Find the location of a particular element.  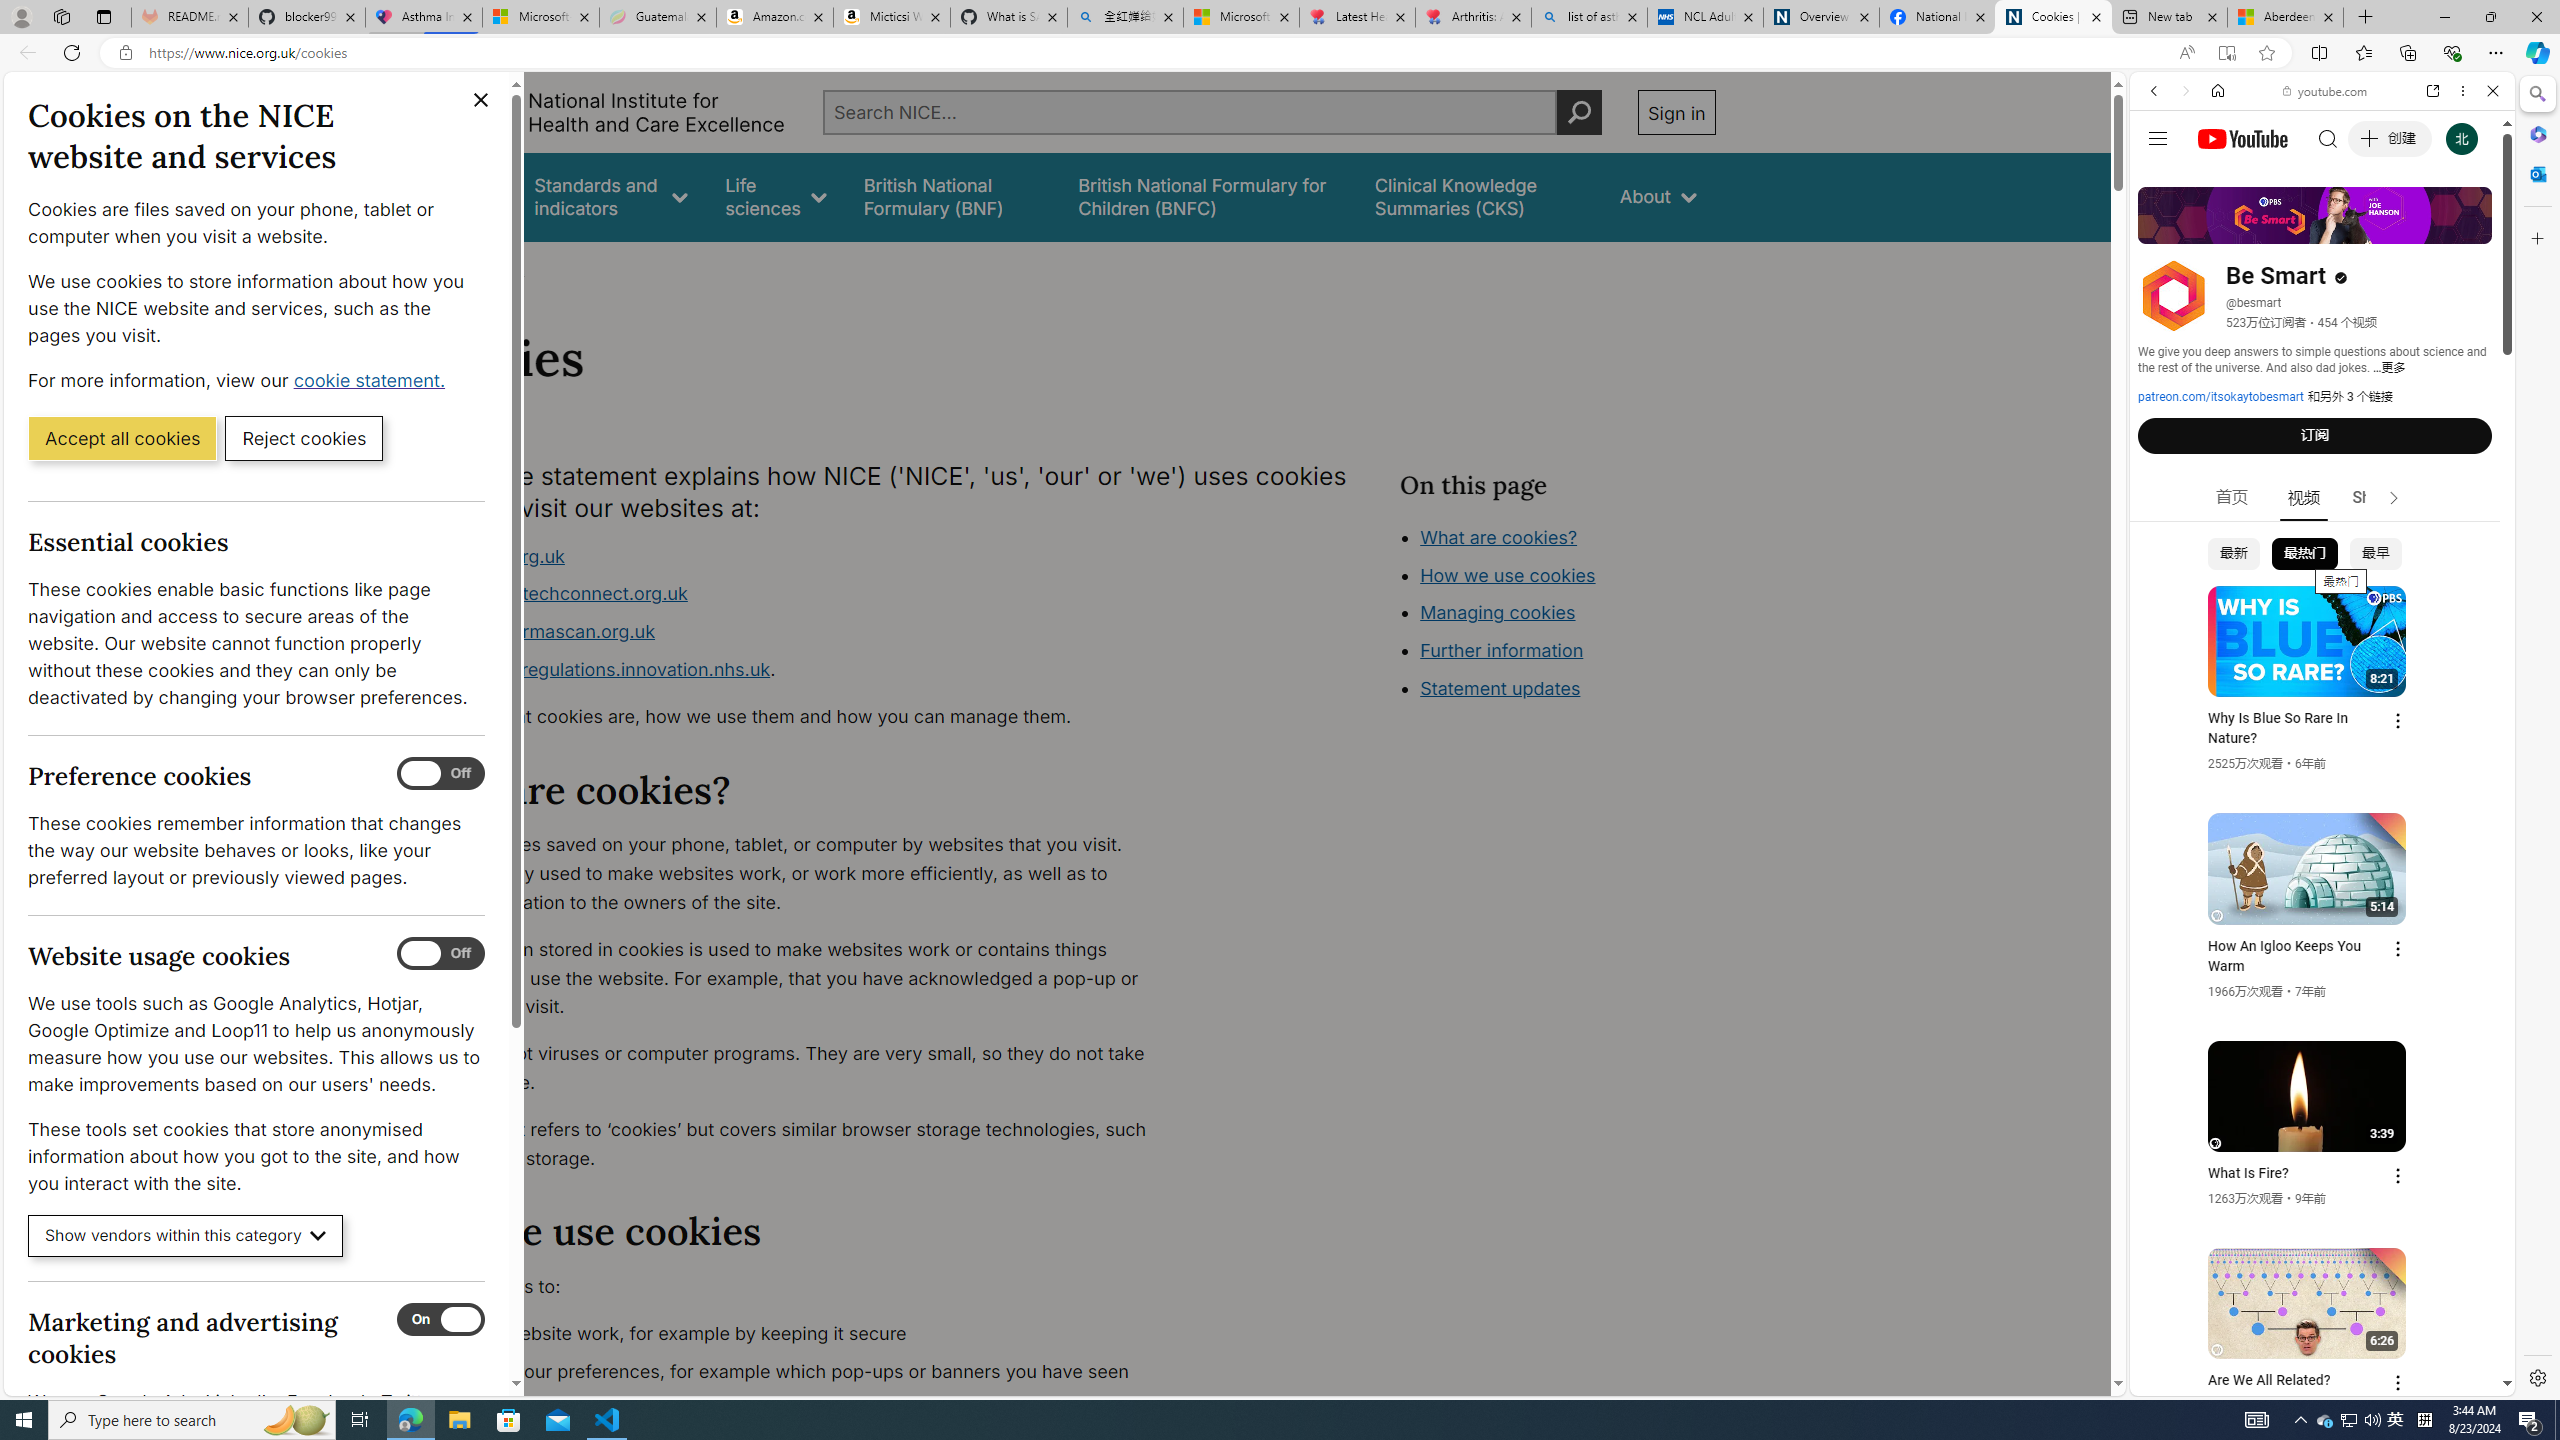

www.digitalregulations.innovation.nhs.uk. is located at coordinates (796, 670).